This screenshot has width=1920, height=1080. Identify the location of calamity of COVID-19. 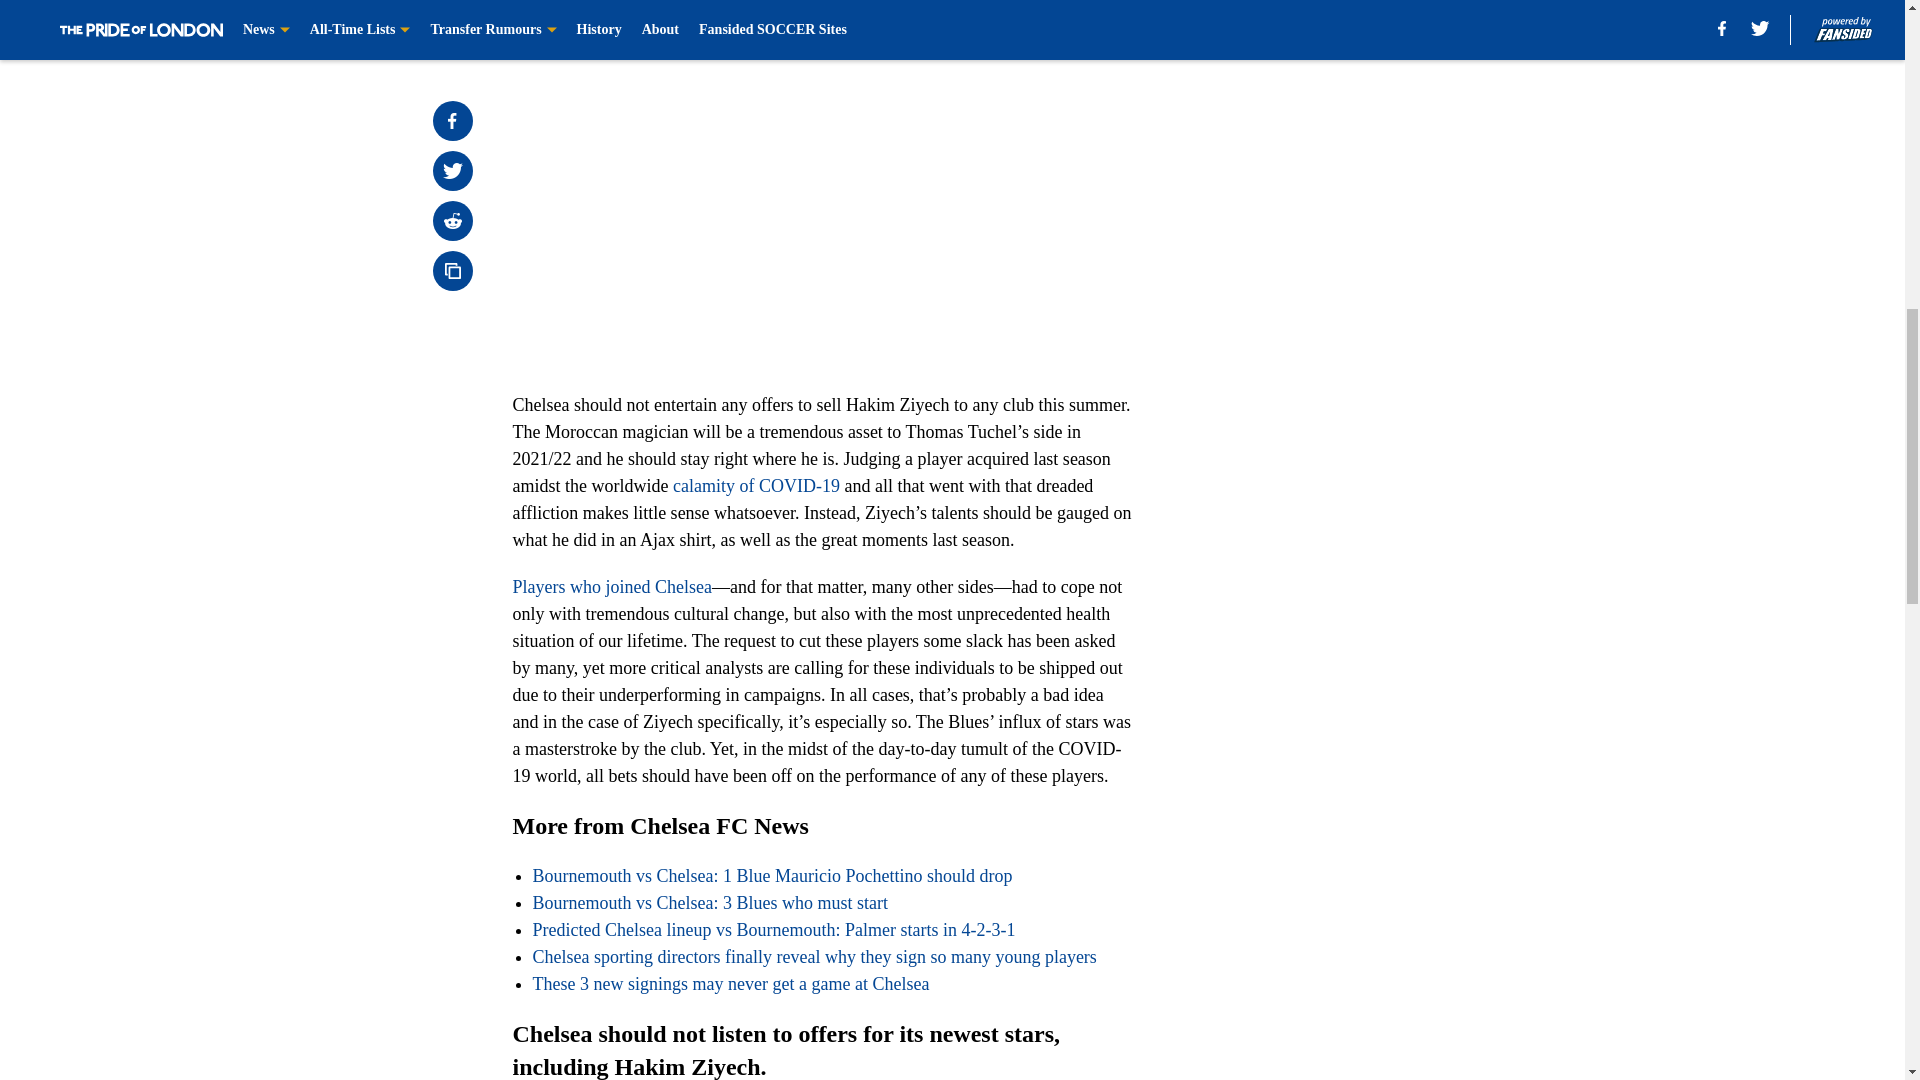
(756, 486).